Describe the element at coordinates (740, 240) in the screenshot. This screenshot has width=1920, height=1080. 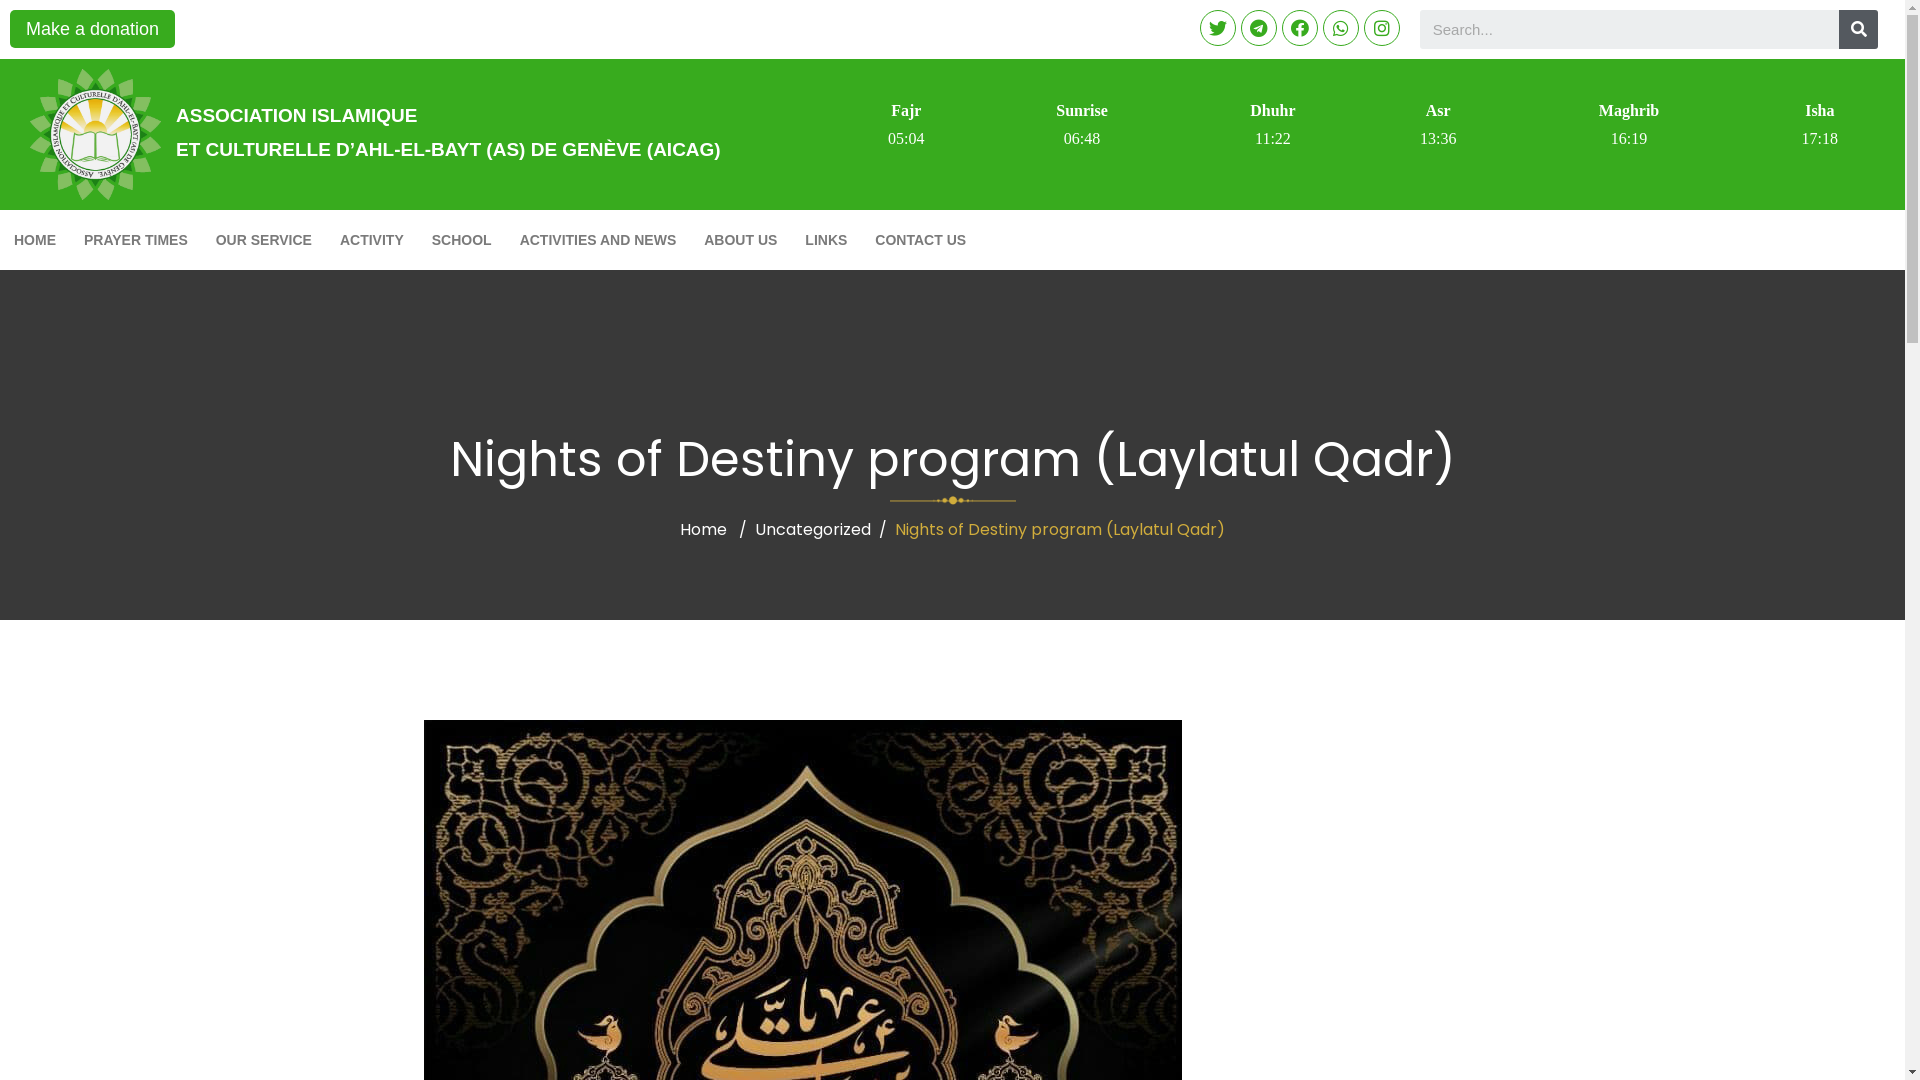
I see `ABOUT US` at that location.